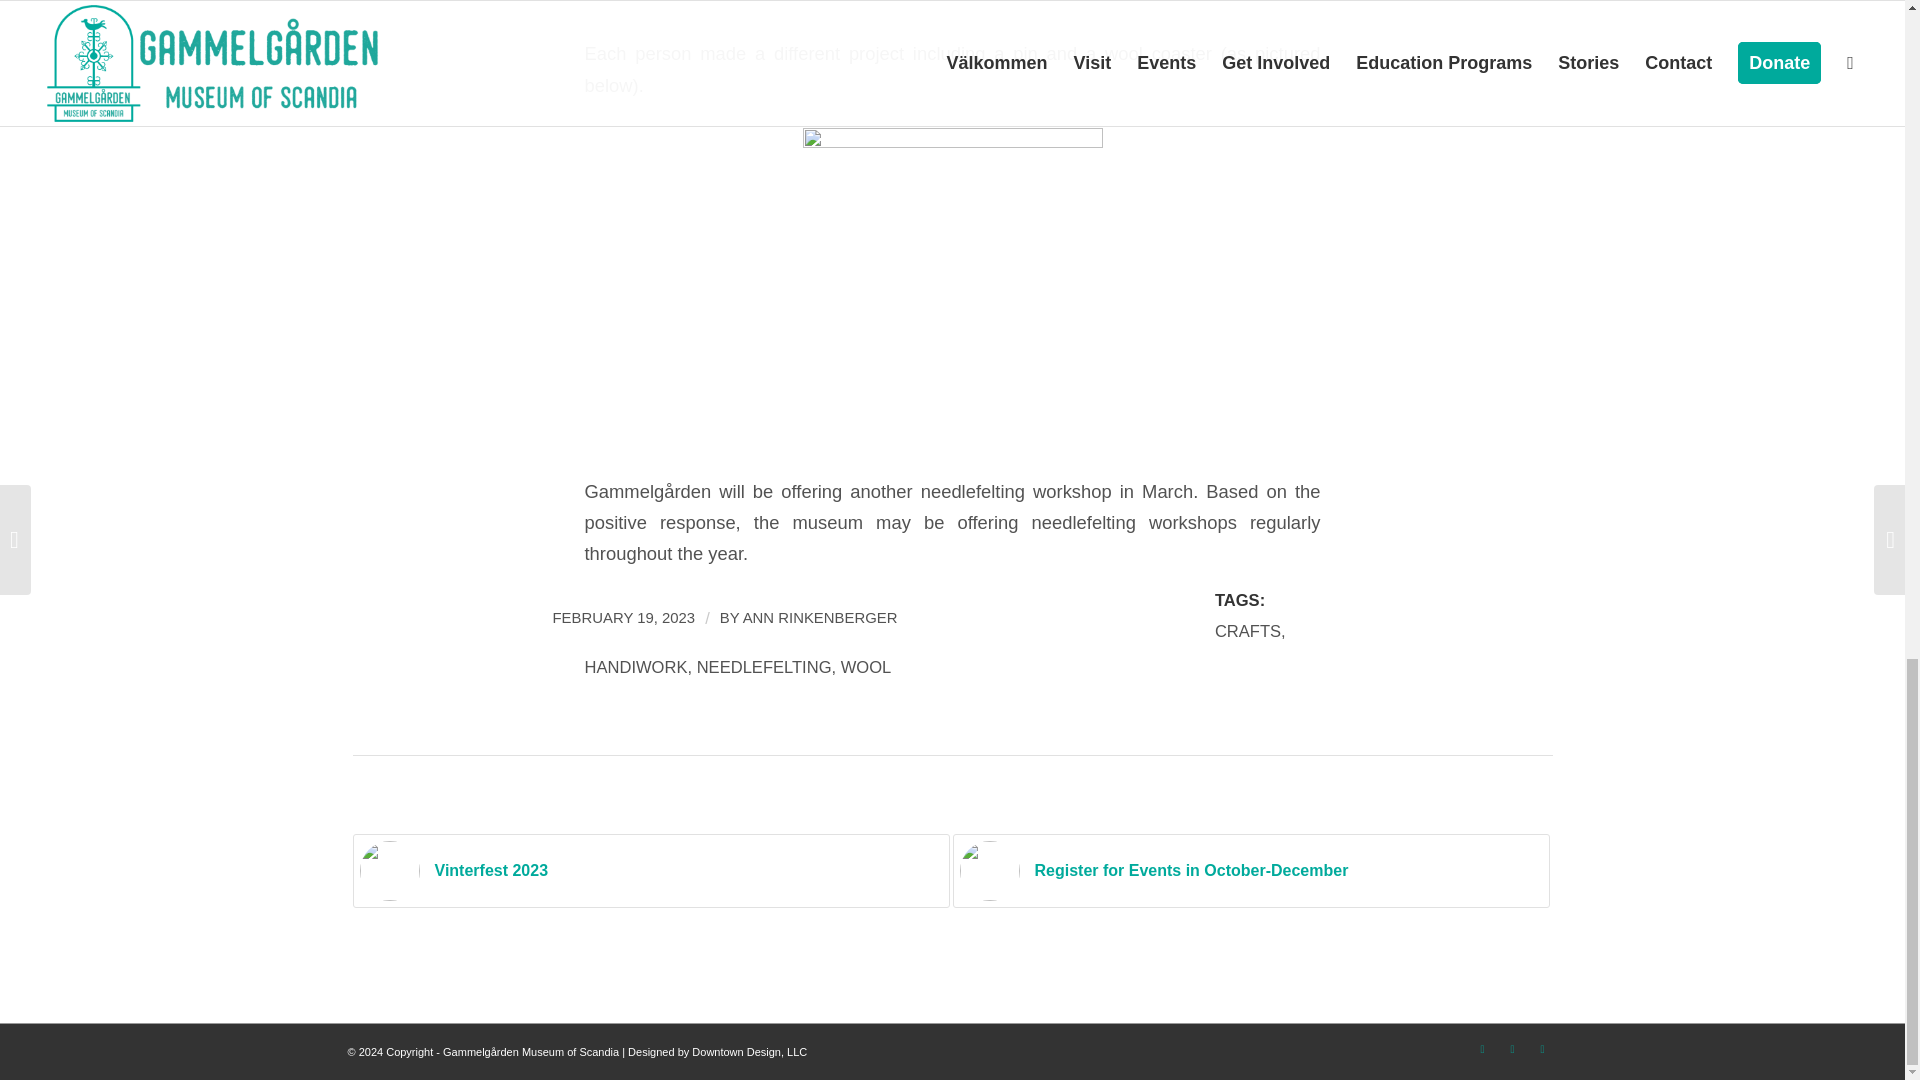 This screenshot has height=1080, width=1920. What do you see at coordinates (1482, 1048) in the screenshot?
I see `Facebook` at bounding box center [1482, 1048].